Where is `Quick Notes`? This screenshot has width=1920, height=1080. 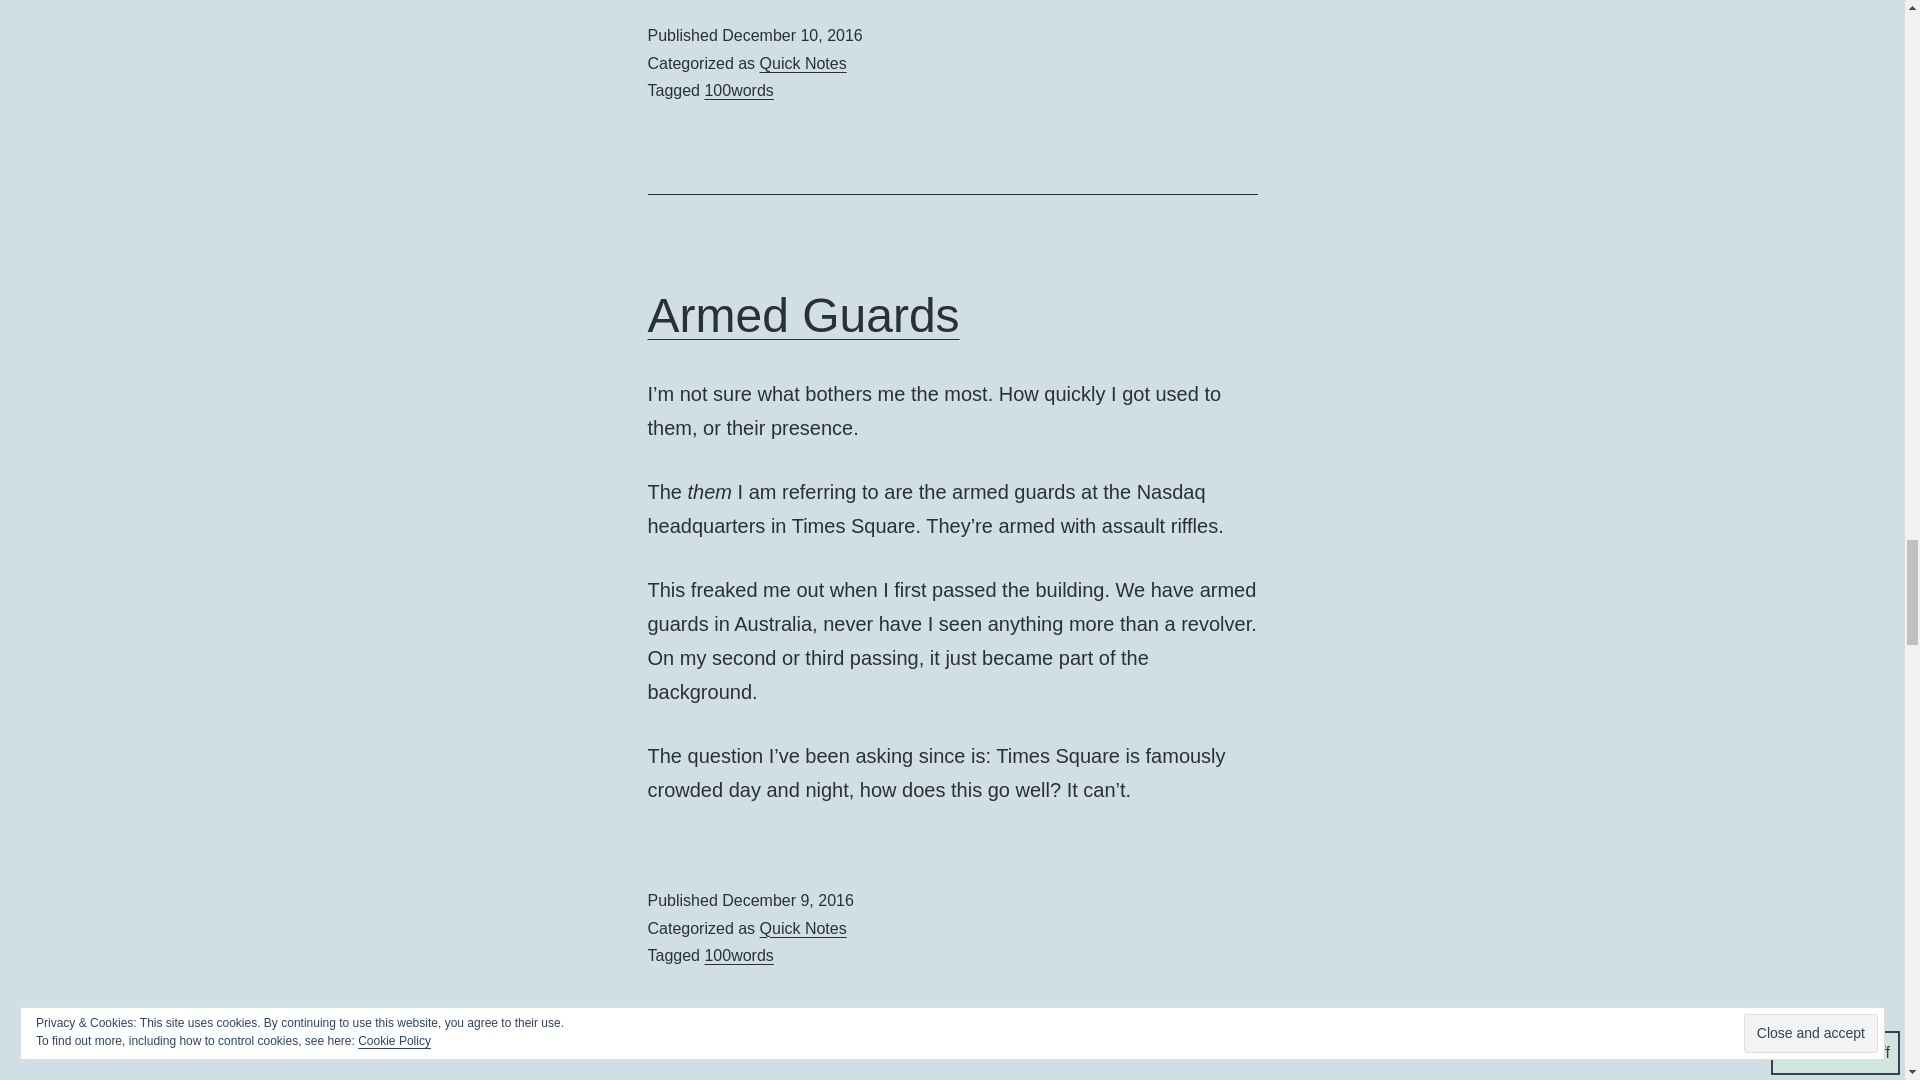
Quick Notes is located at coordinates (803, 64).